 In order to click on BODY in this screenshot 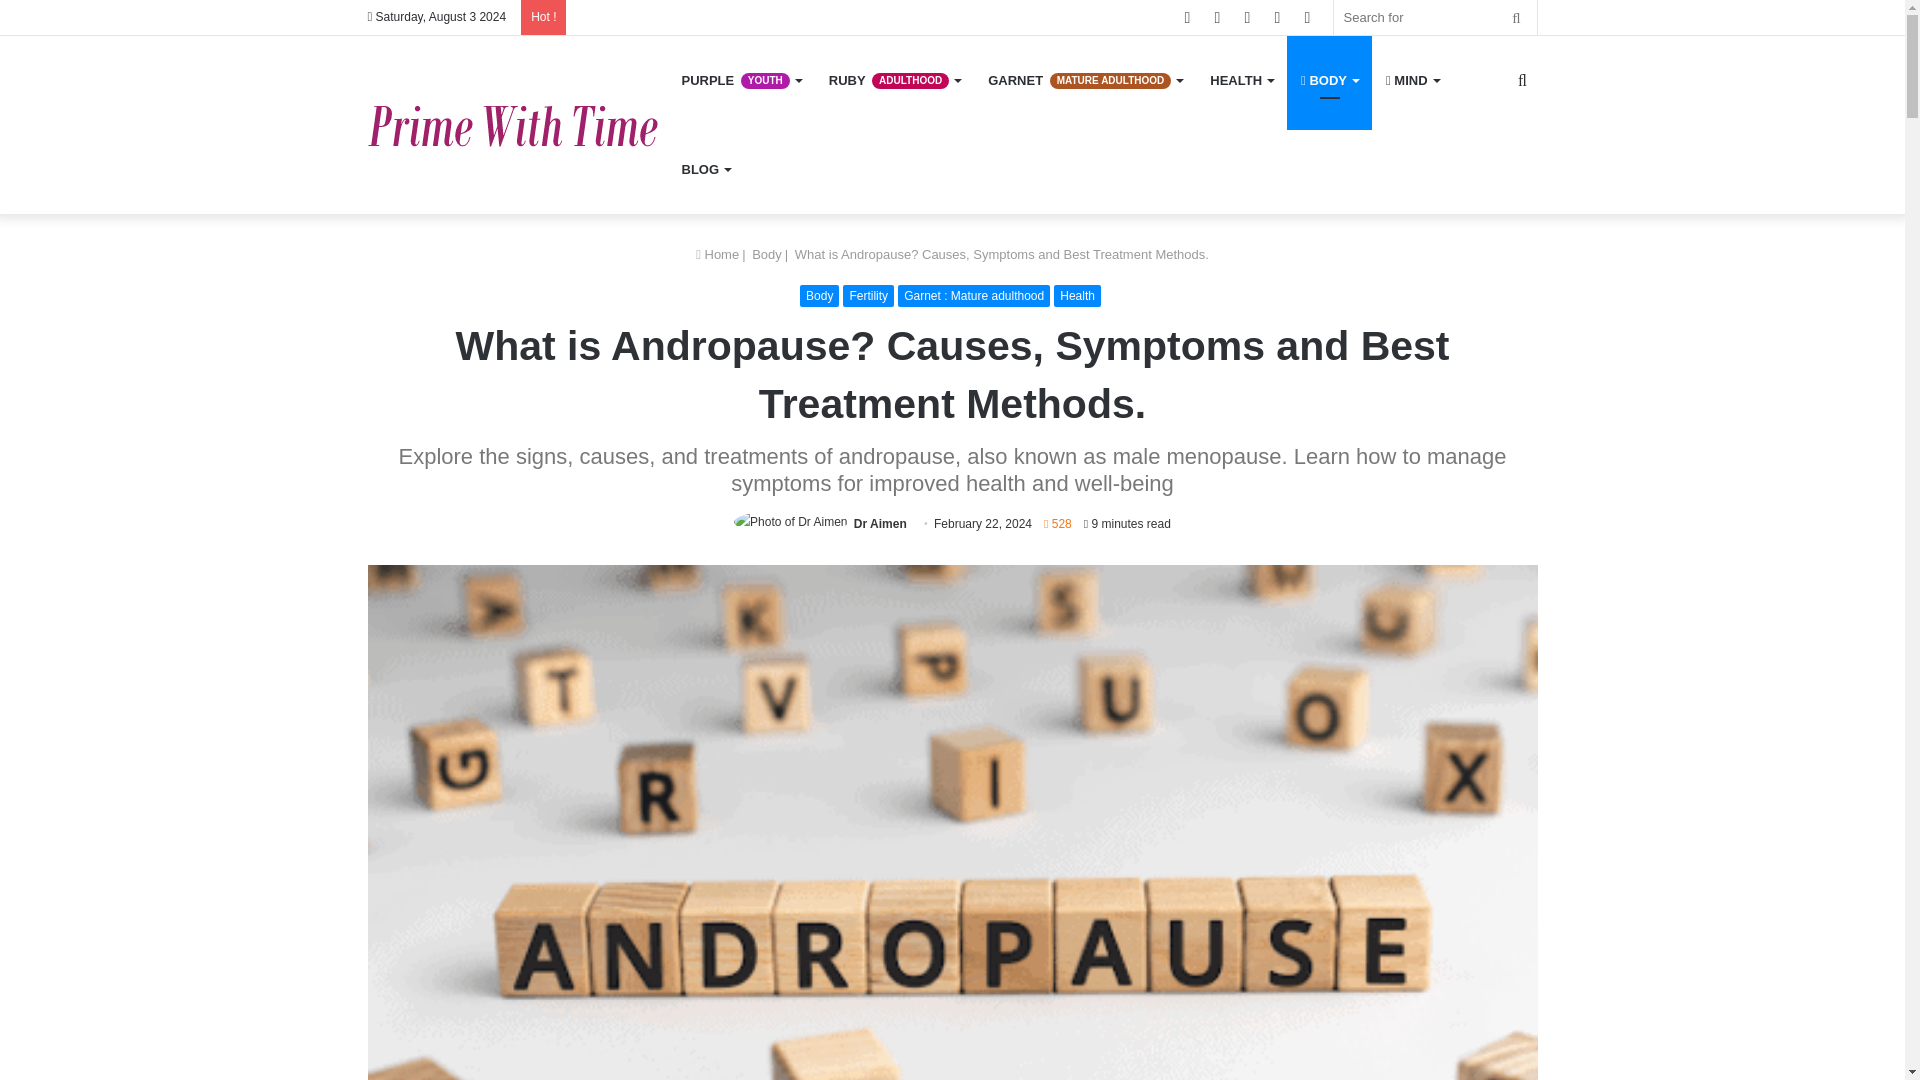, I will do `click(1329, 80)`.